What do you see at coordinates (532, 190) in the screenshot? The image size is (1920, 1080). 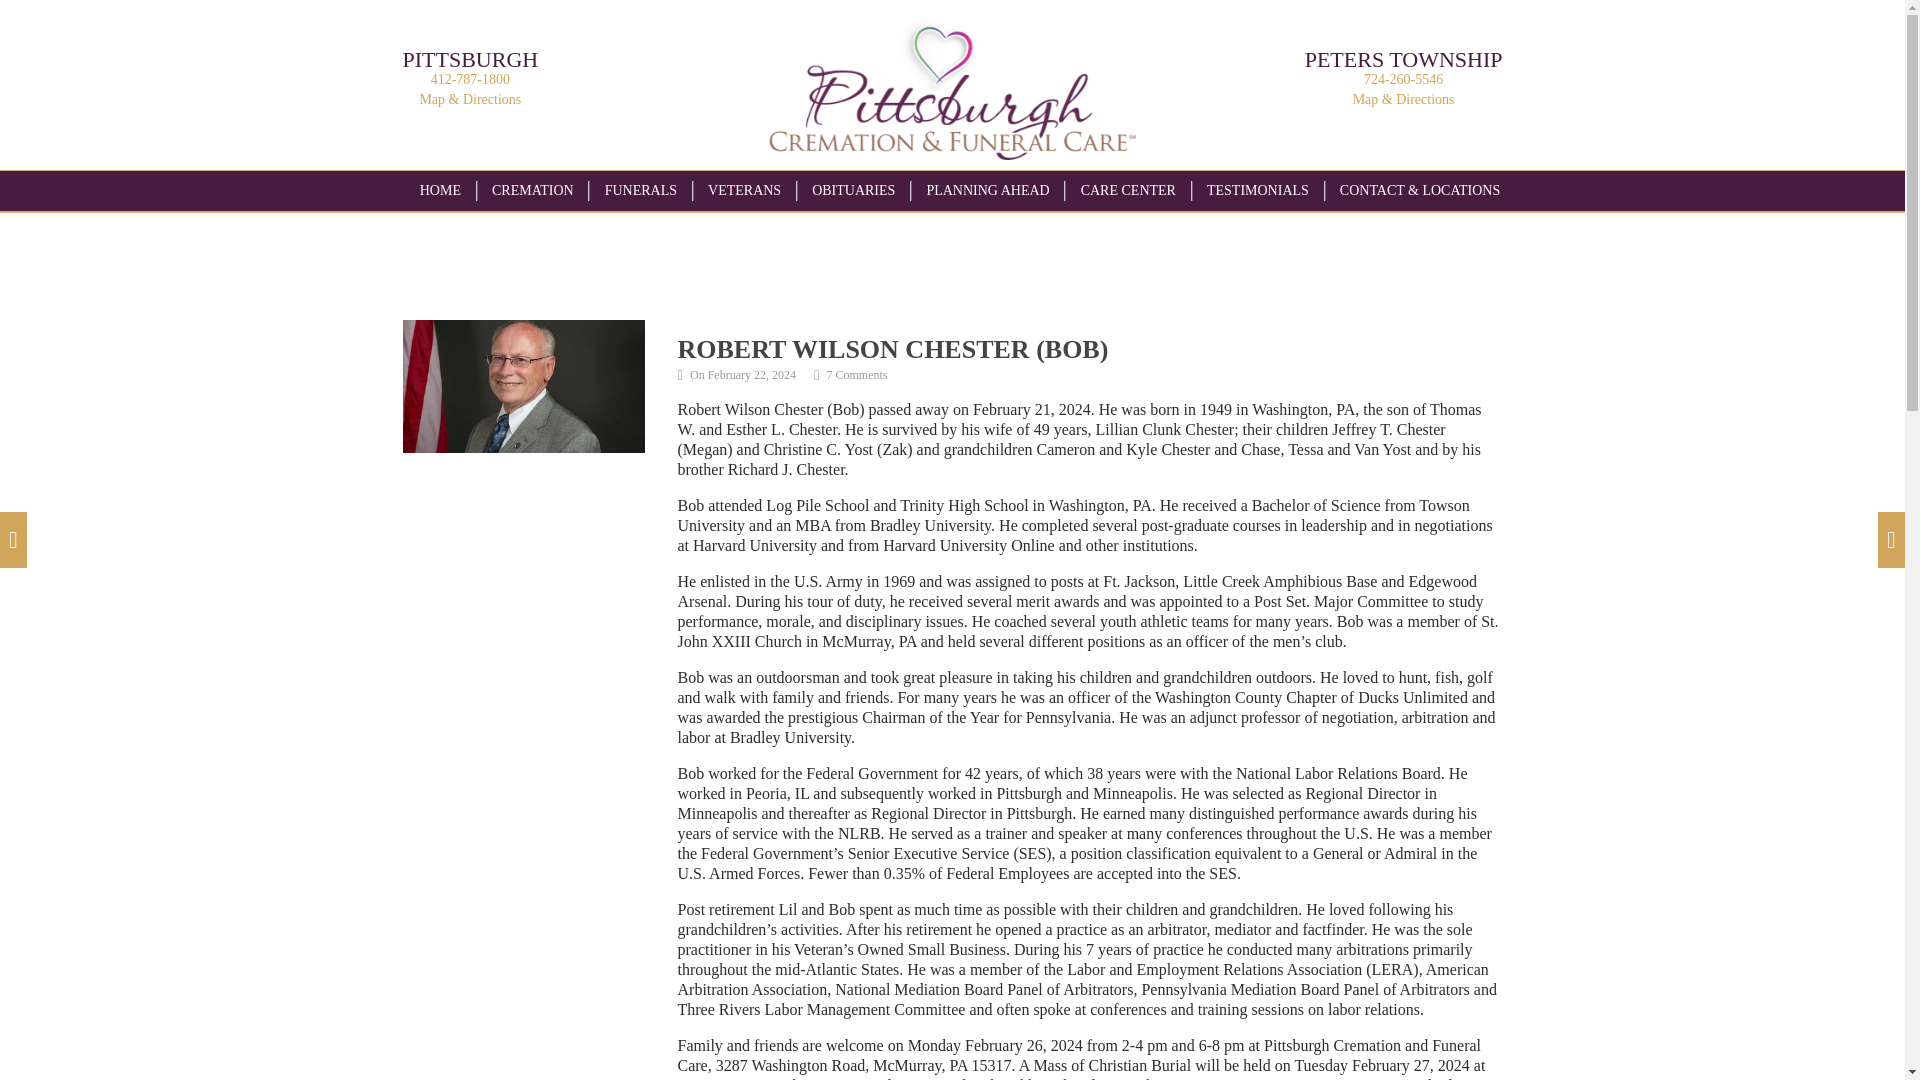 I see `CREMATION` at bounding box center [532, 190].